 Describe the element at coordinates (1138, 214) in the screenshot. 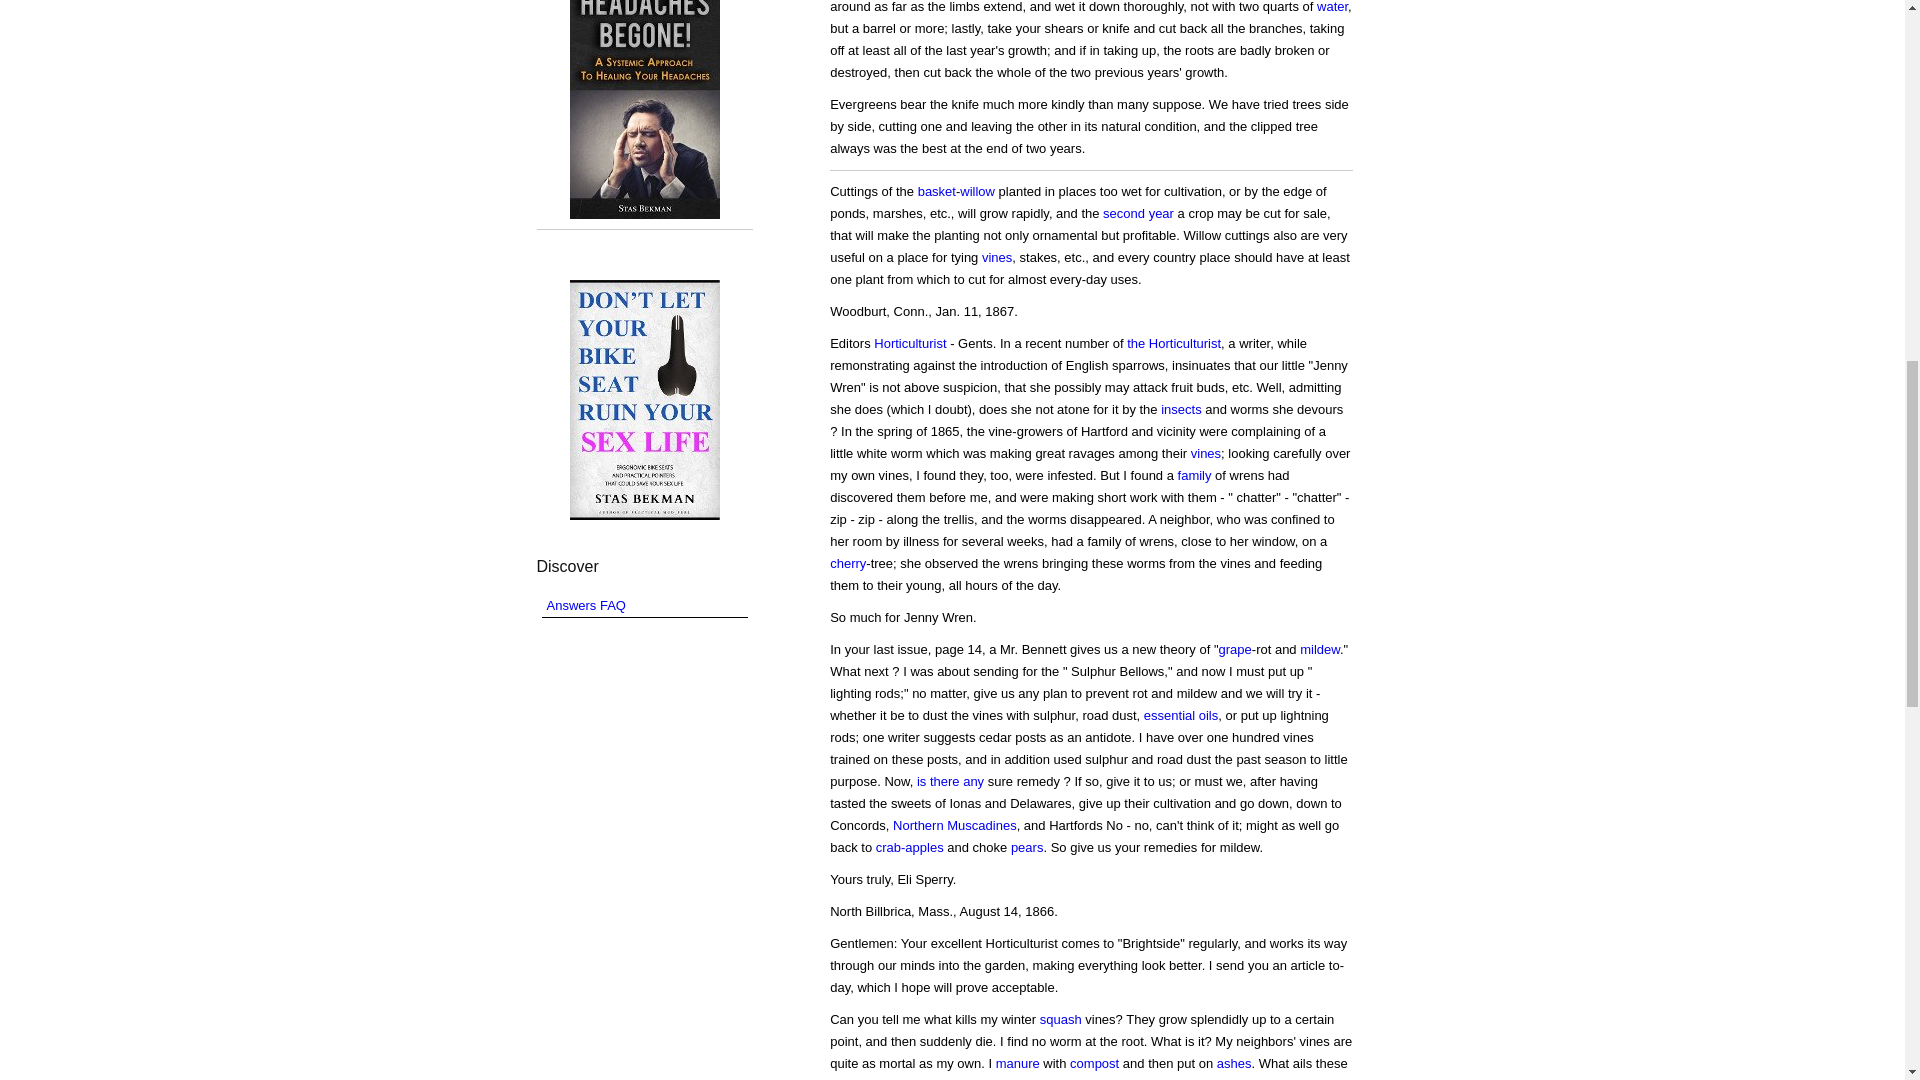

I see `second year` at that location.